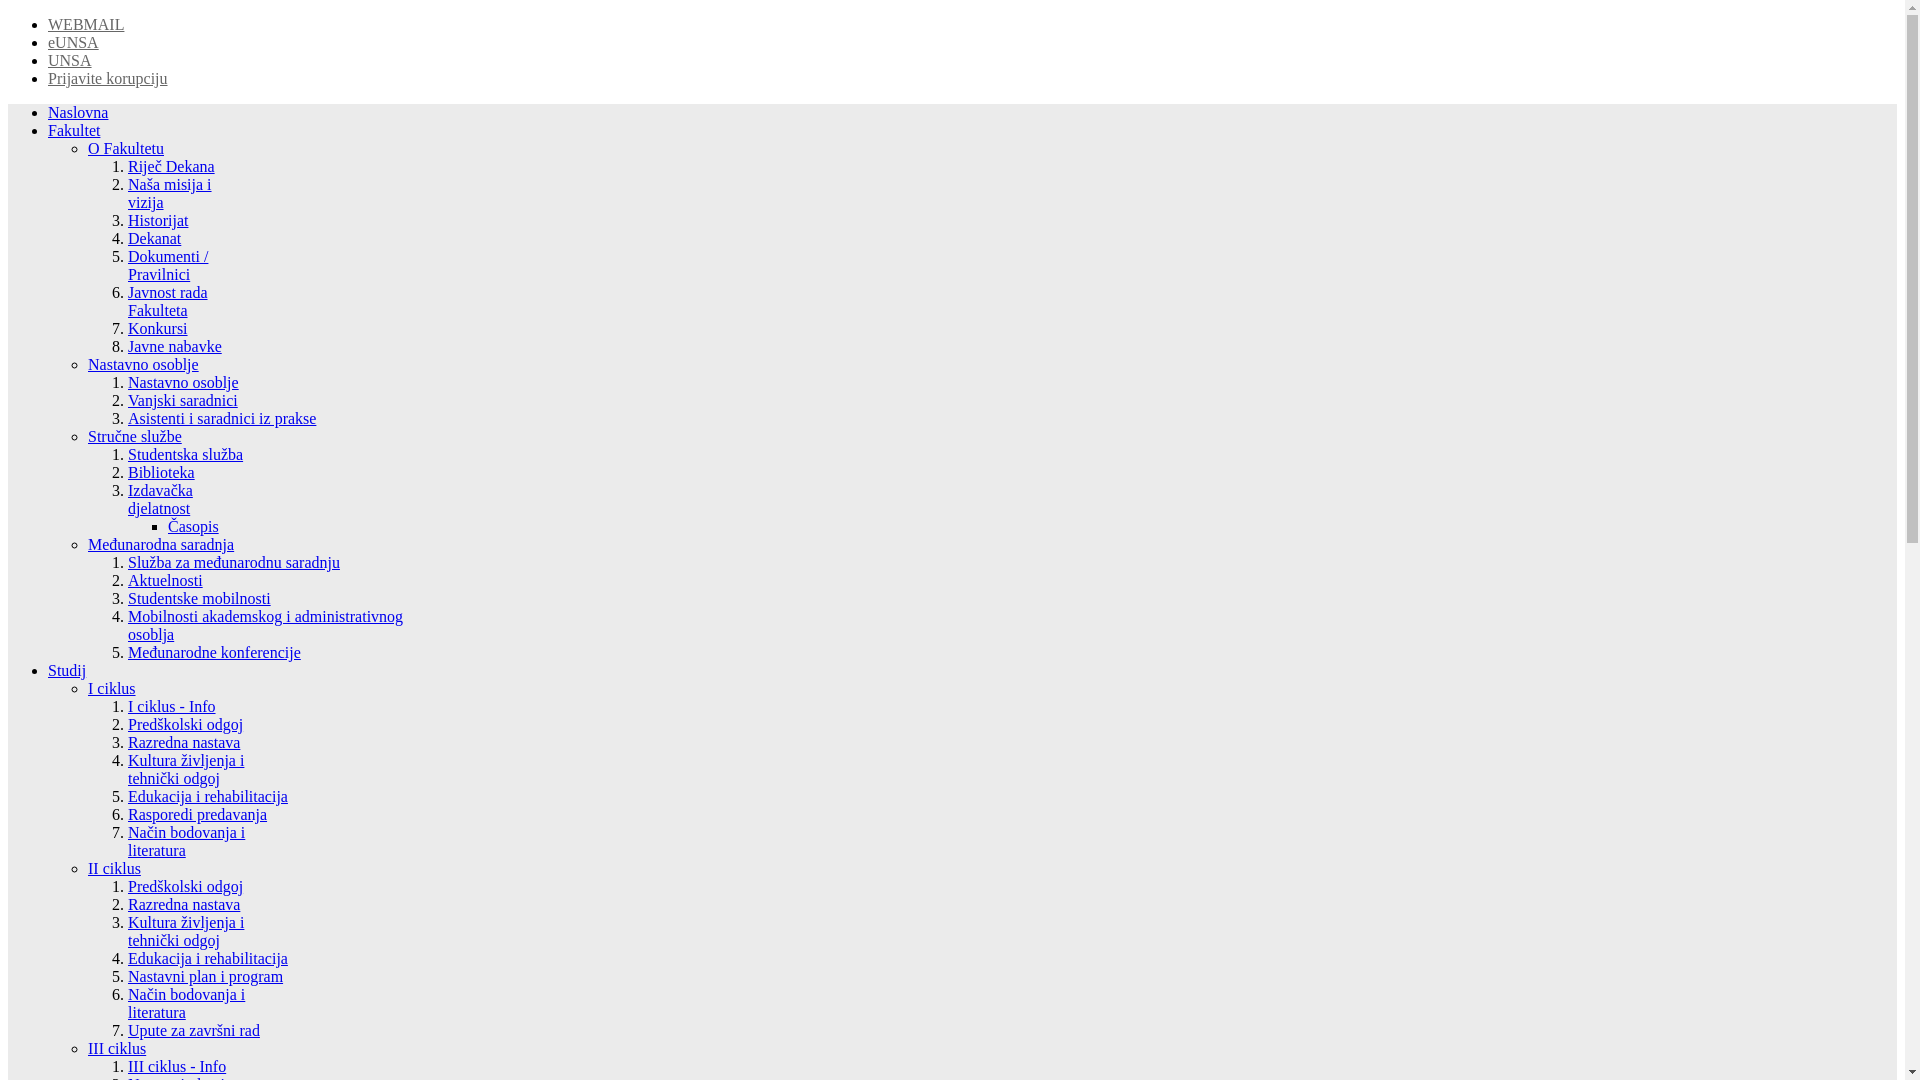 This screenshot has height=1080, width=1920. What do you see at coordinates (144, 364) in the screenshot?
I see `Nastavno osoblje` at bounding box center [144, 364].